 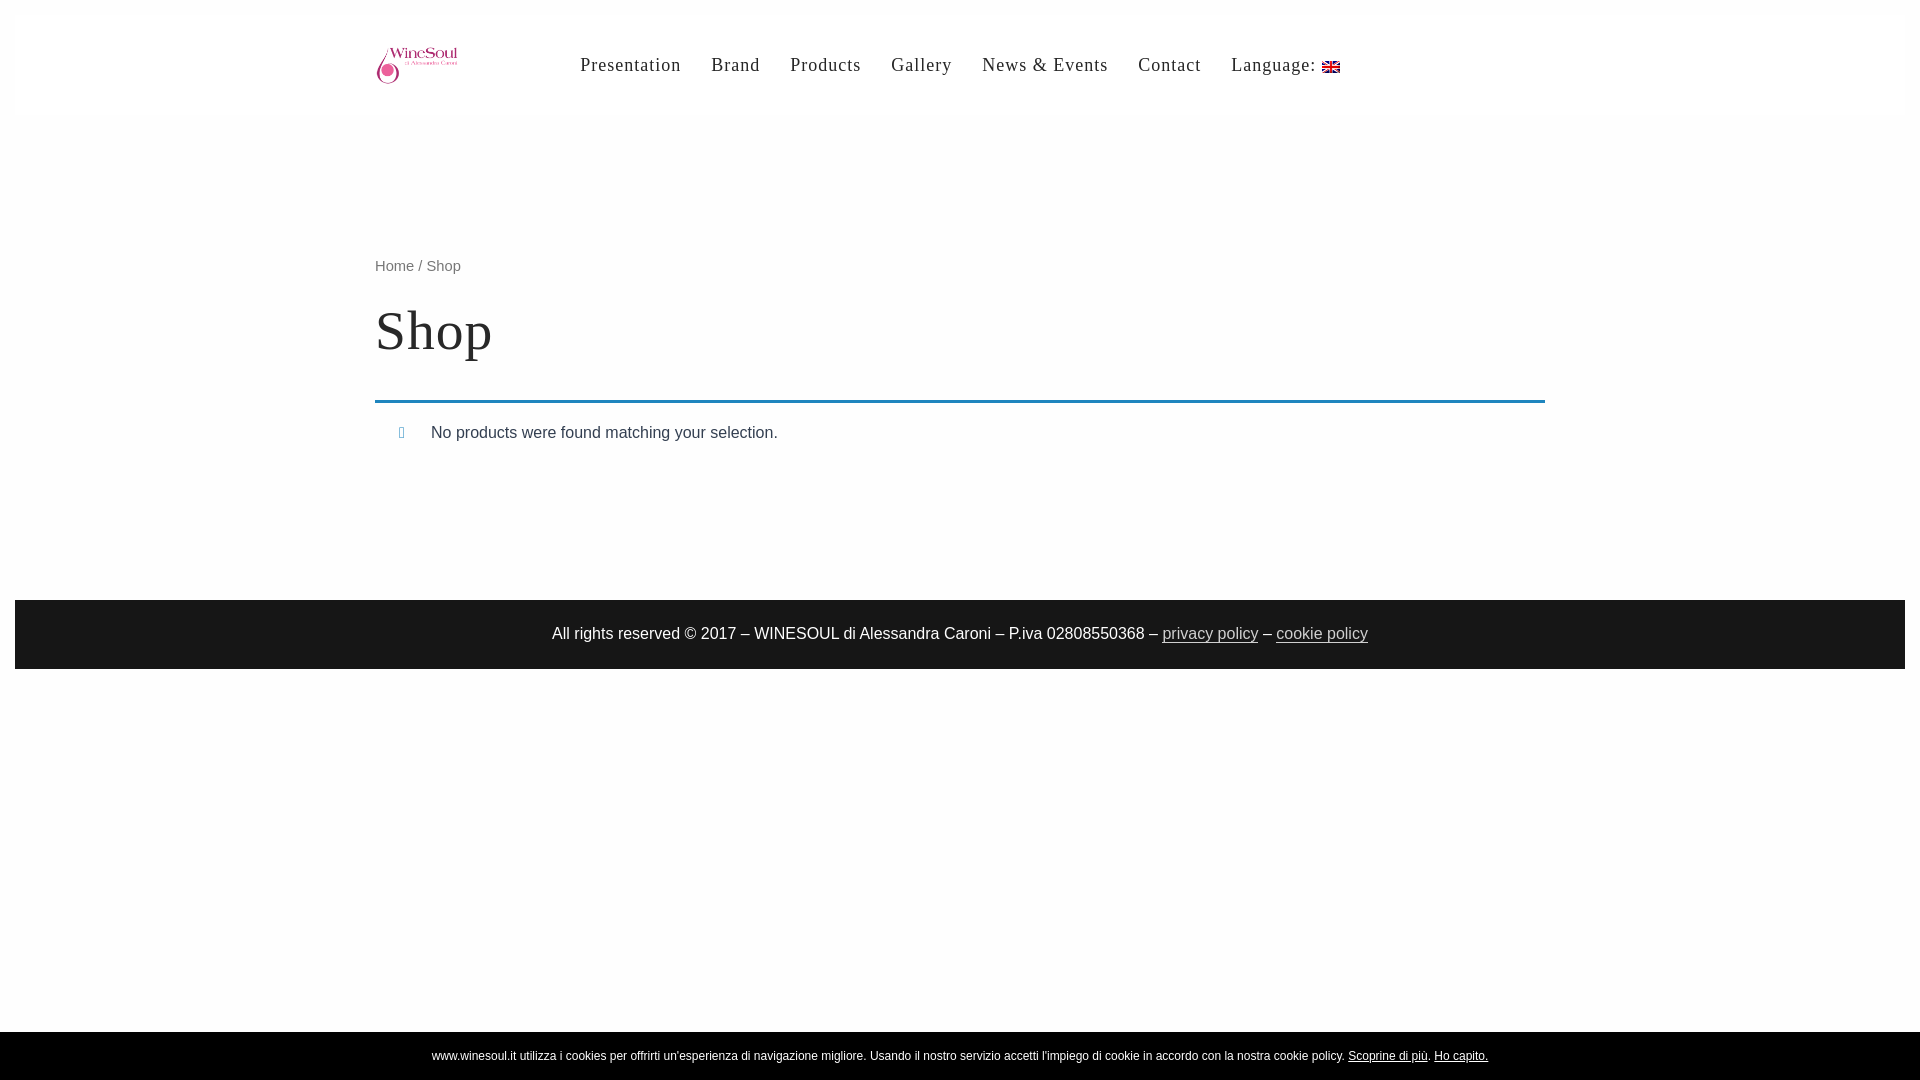 I want to click on Presentation, so click(x=630, y=65).